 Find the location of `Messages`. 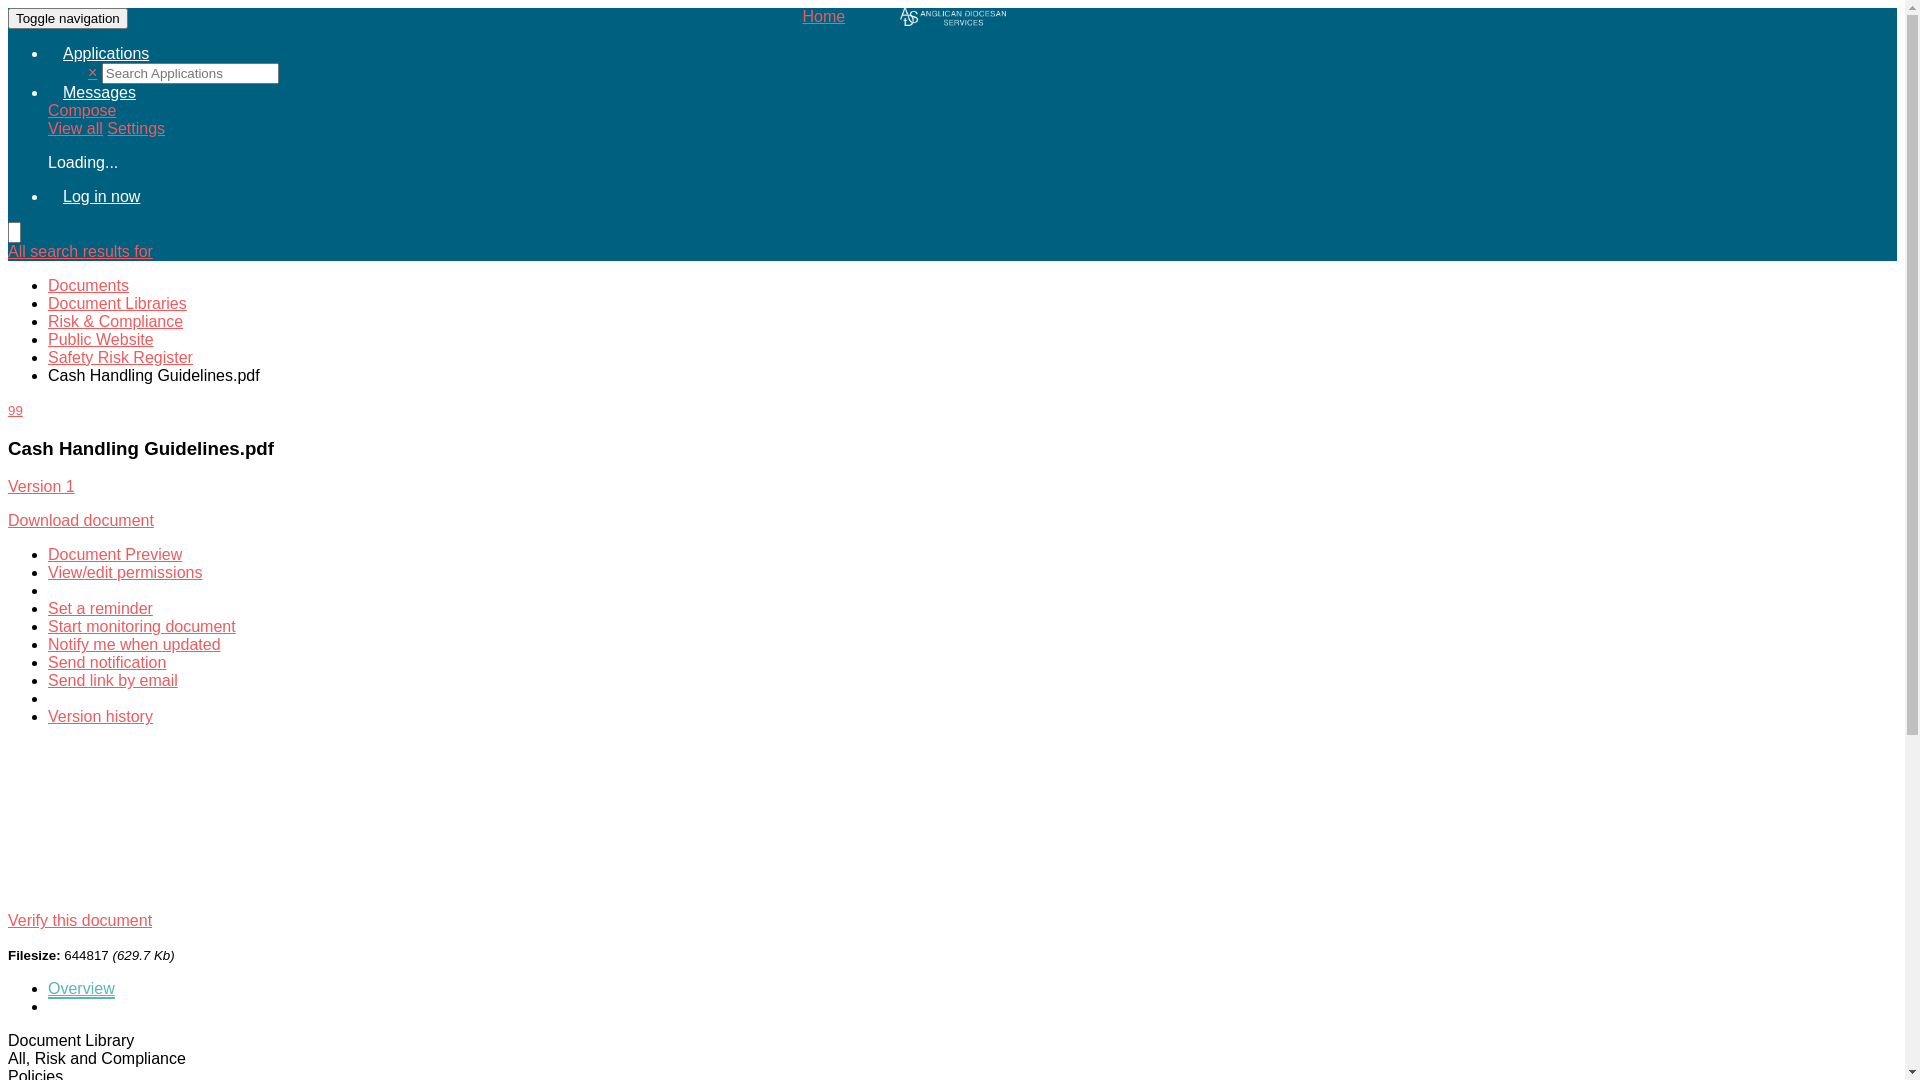

Messages is located at coordinates (100, 92).